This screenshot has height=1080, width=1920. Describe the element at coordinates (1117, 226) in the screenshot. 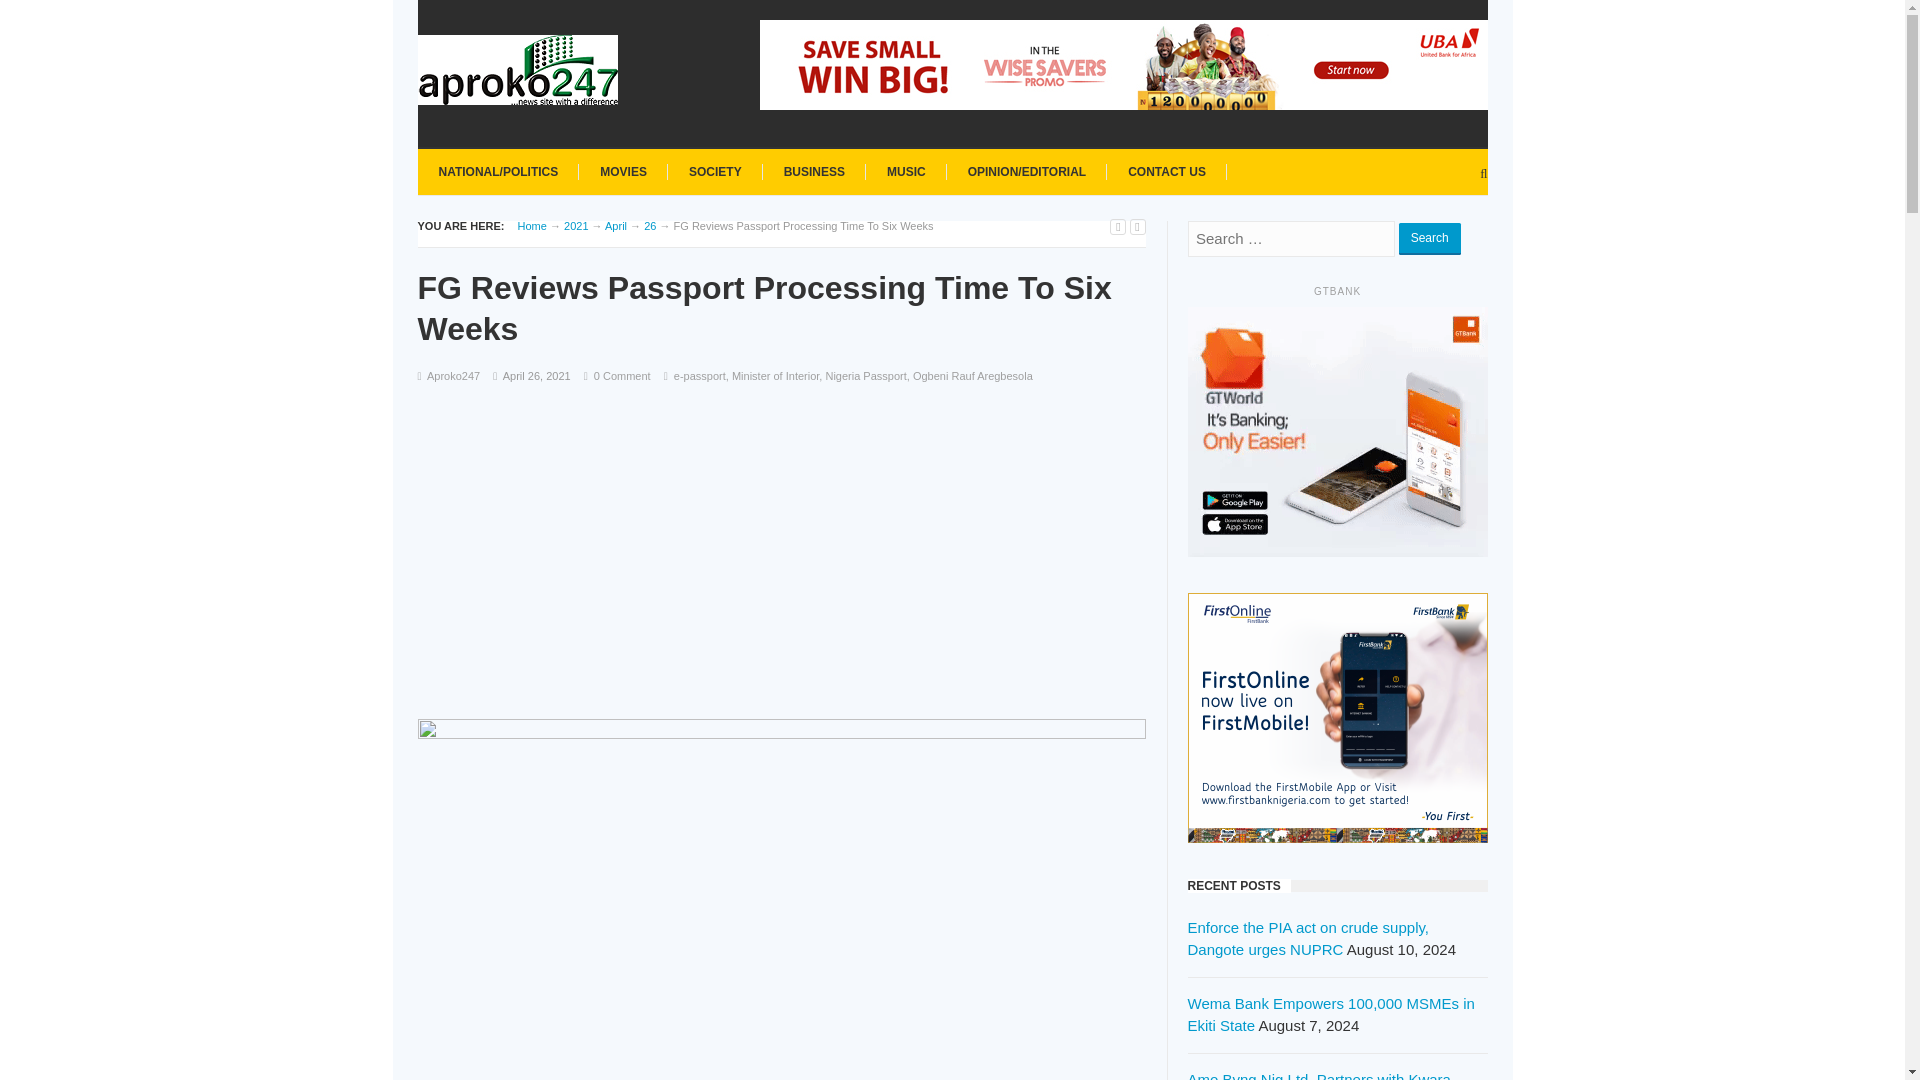

I see `Previous Post` at that location.